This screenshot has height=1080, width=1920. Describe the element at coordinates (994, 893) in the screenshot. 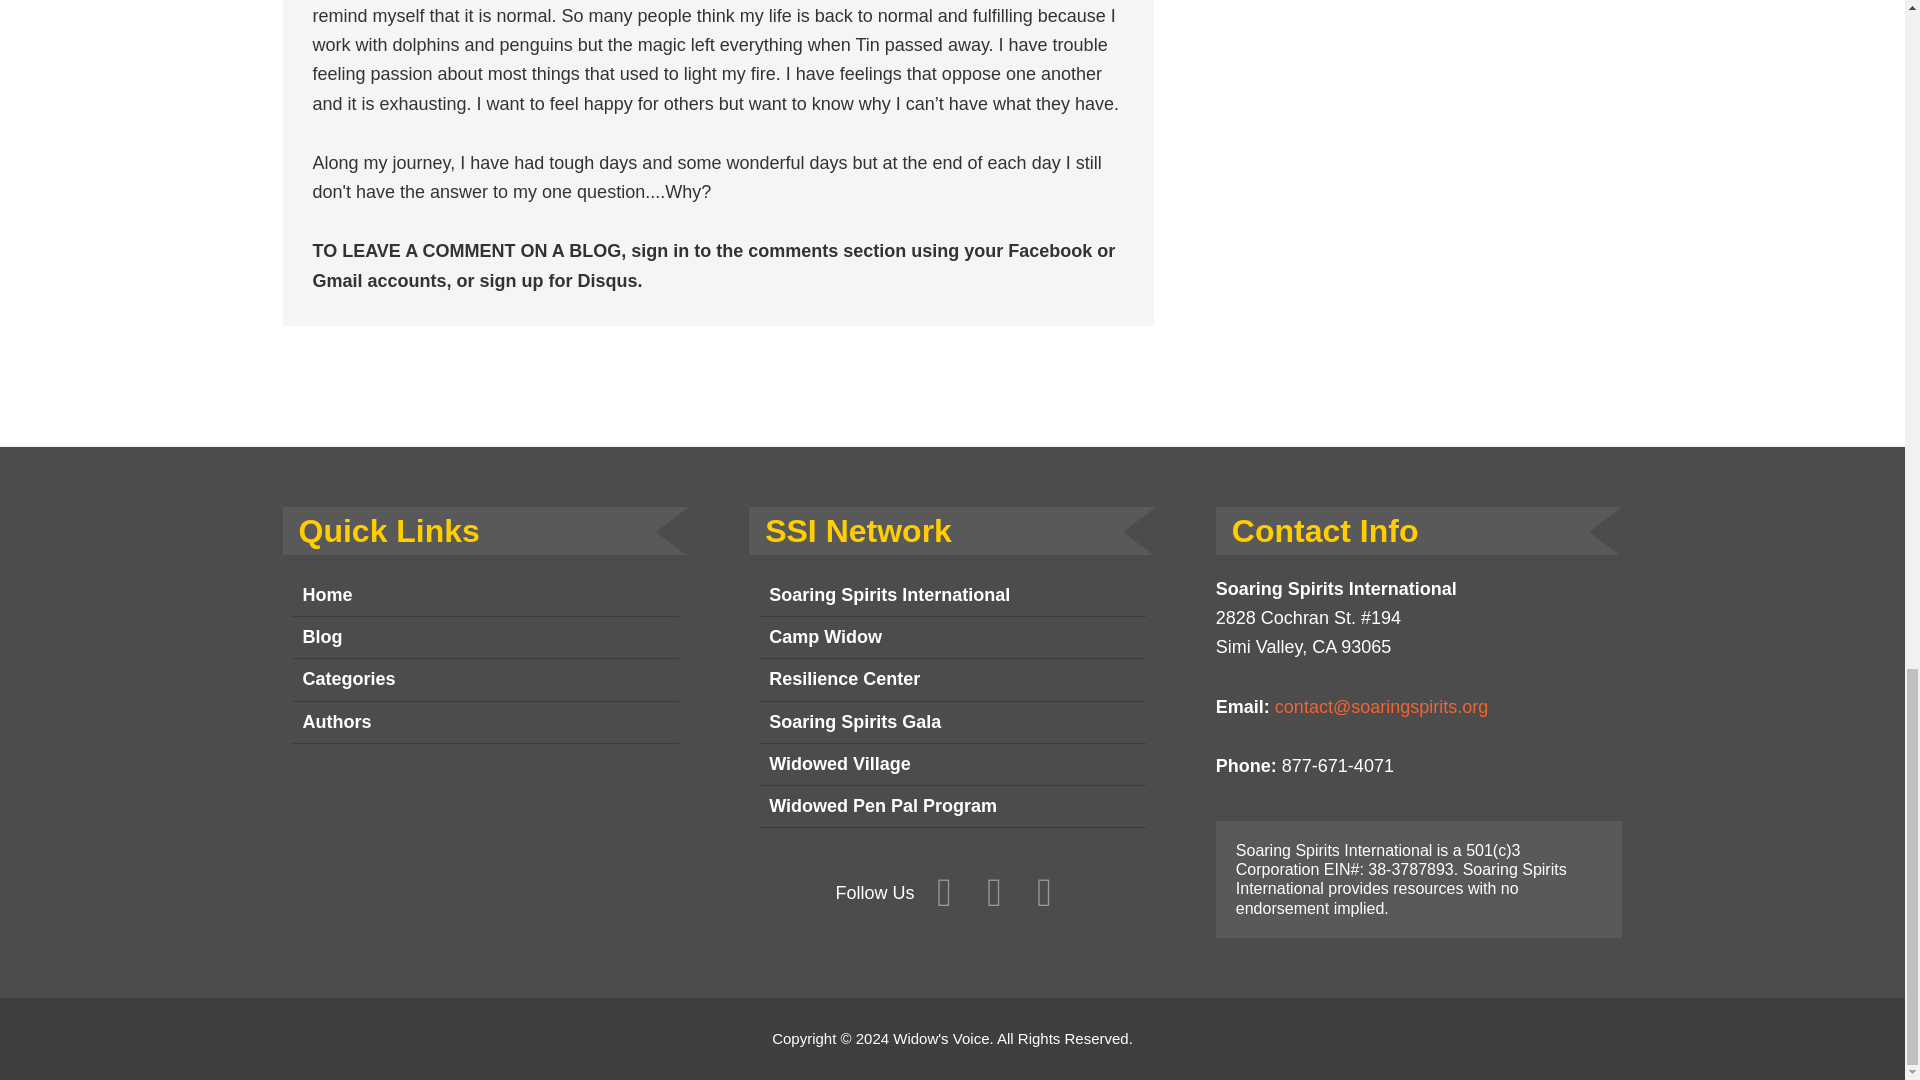

I see `Instagram` at that location.